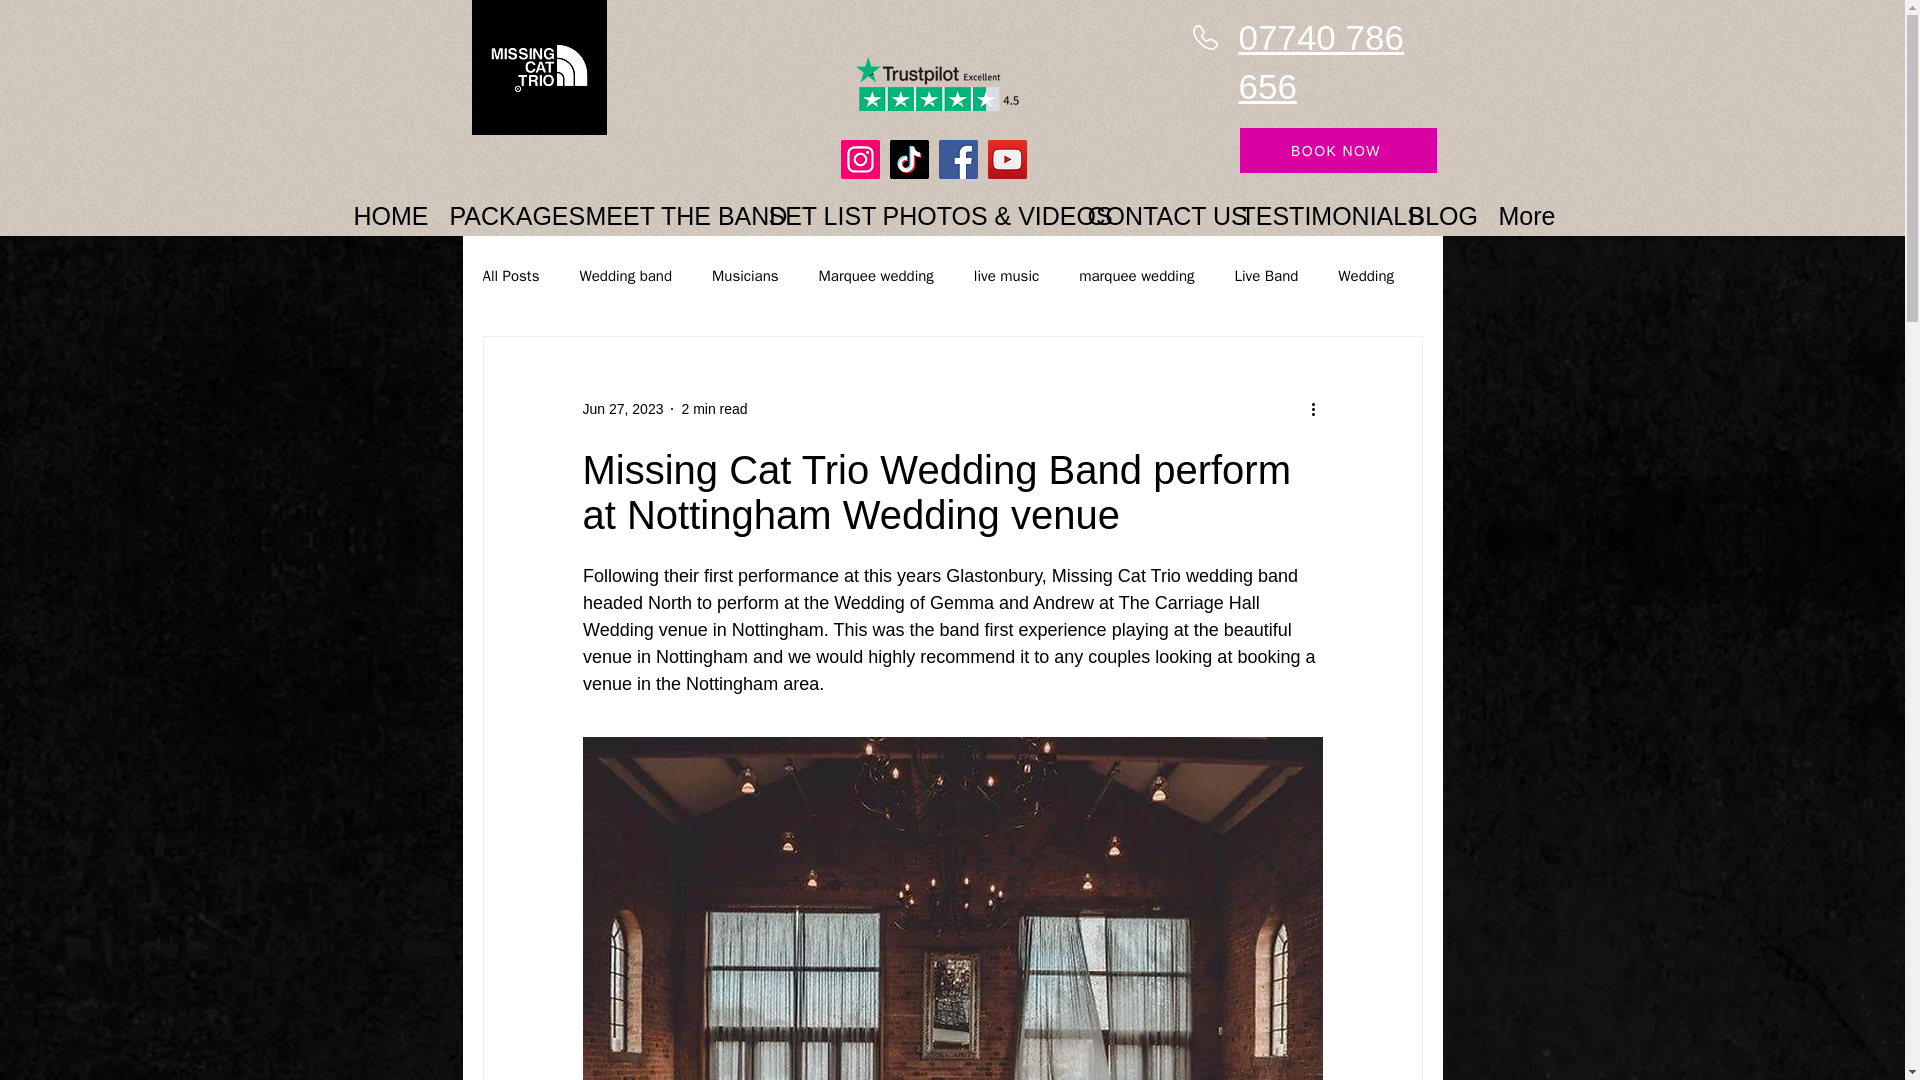 The image size is (1920, 1080). I want to click on HOME, so click(384, 206).